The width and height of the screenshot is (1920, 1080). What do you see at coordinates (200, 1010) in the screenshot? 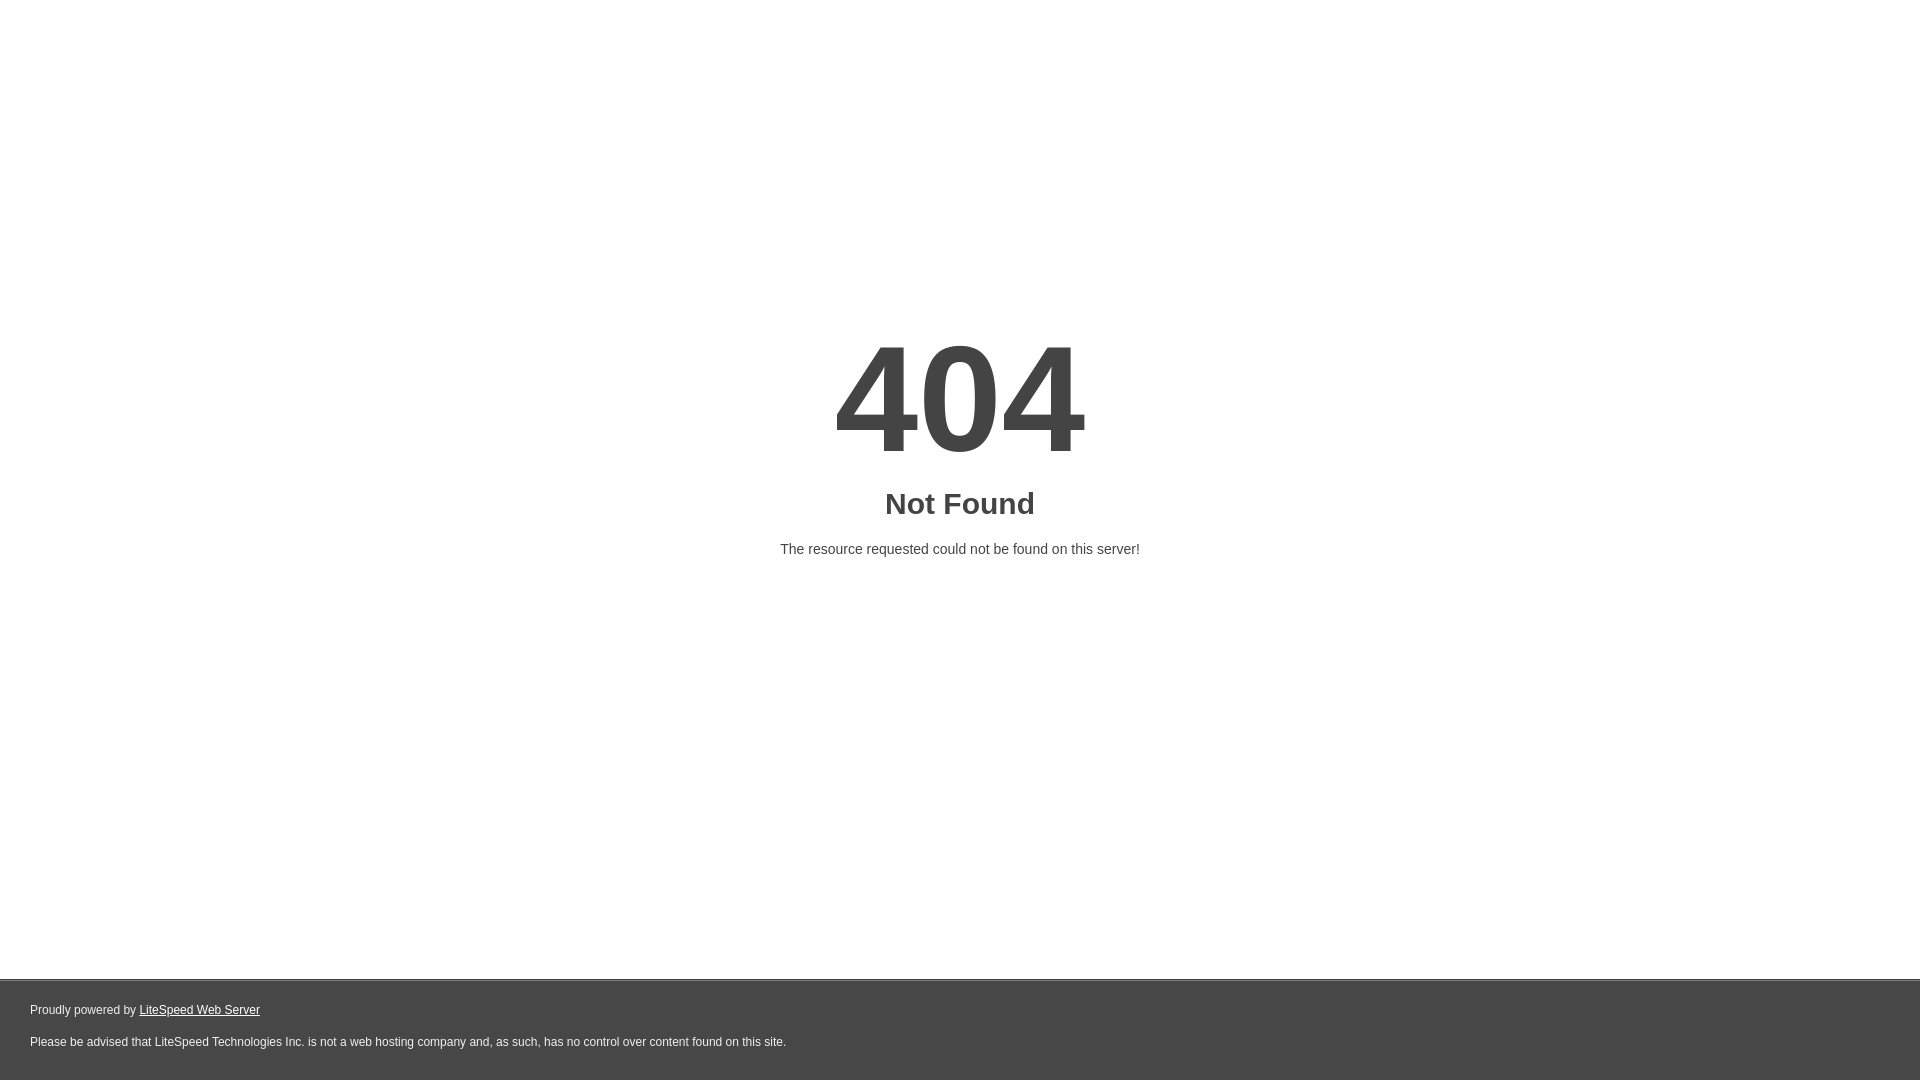
I see `LiteSpeed Web Server` at bounding box center [200, 1010].